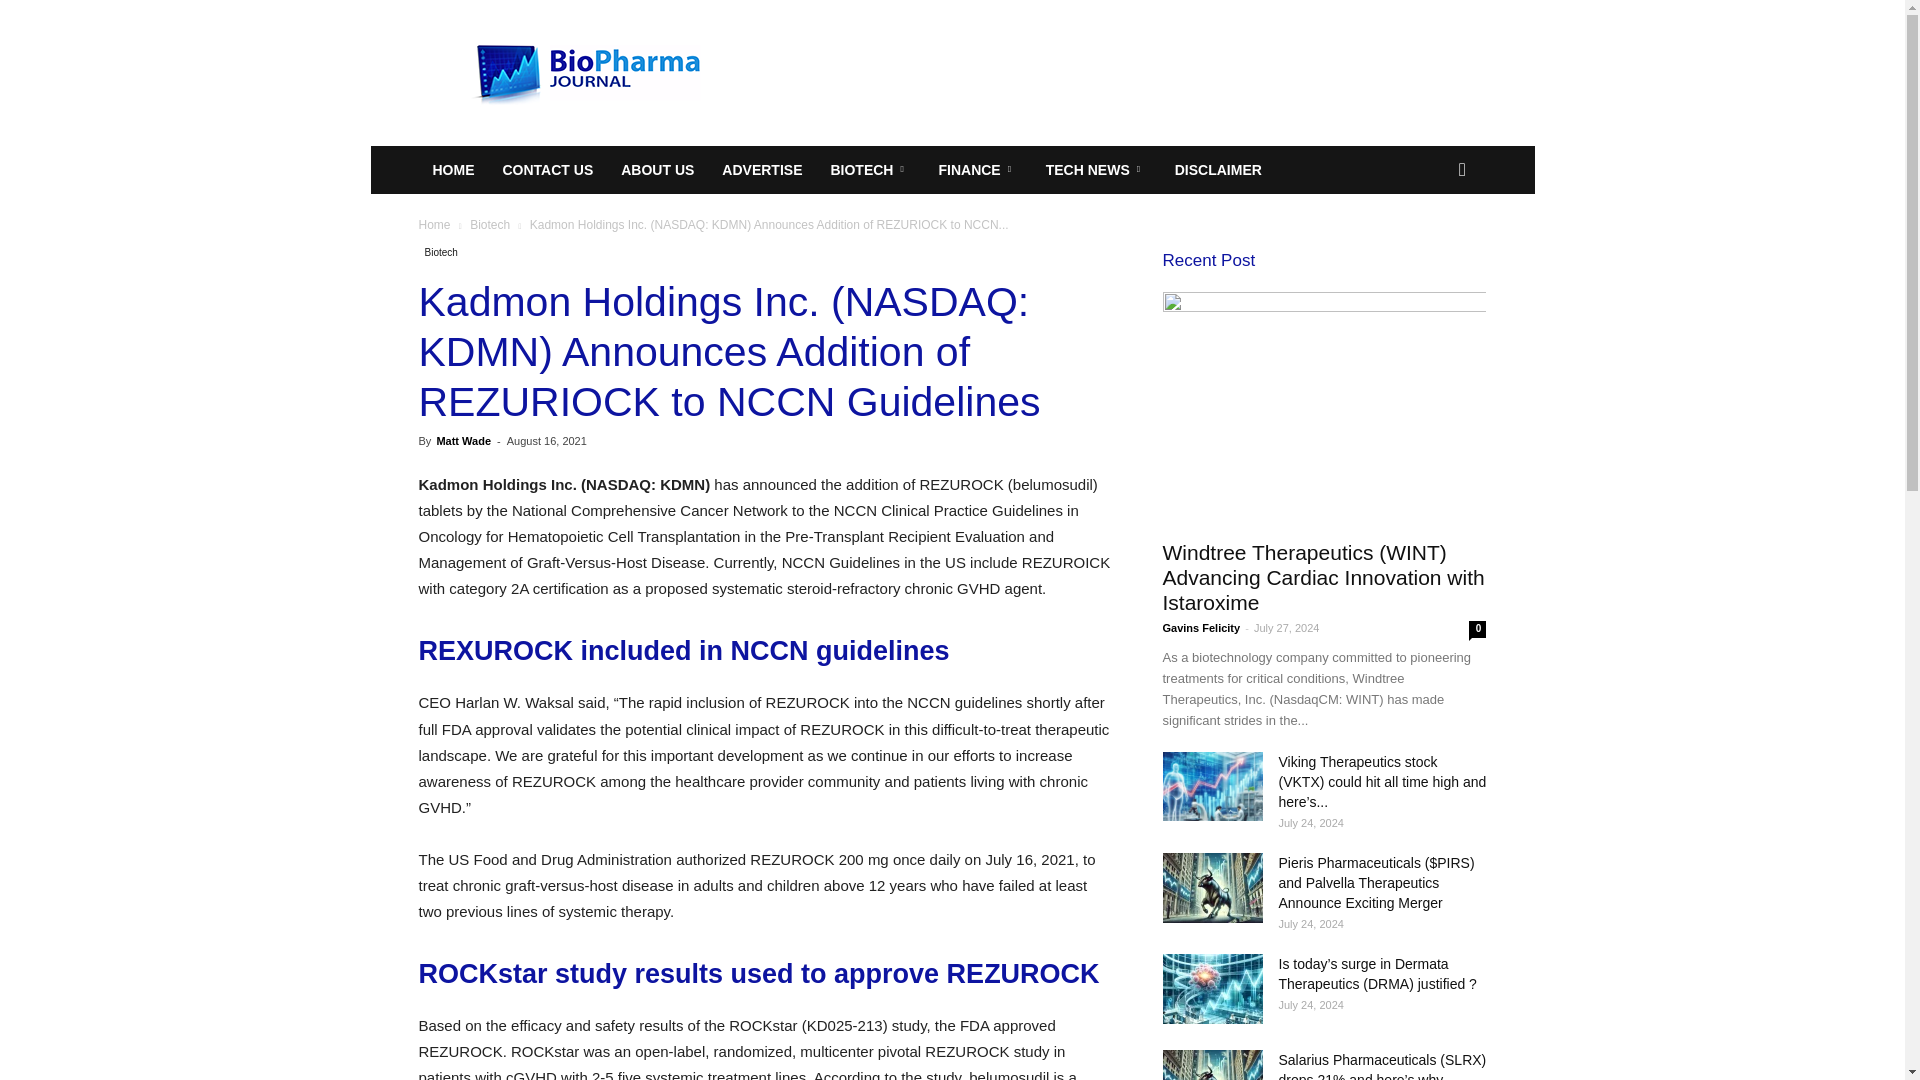  Describe the element at coordinates (870, 170) in the screenshot. I see `BIOTECH` at that location.